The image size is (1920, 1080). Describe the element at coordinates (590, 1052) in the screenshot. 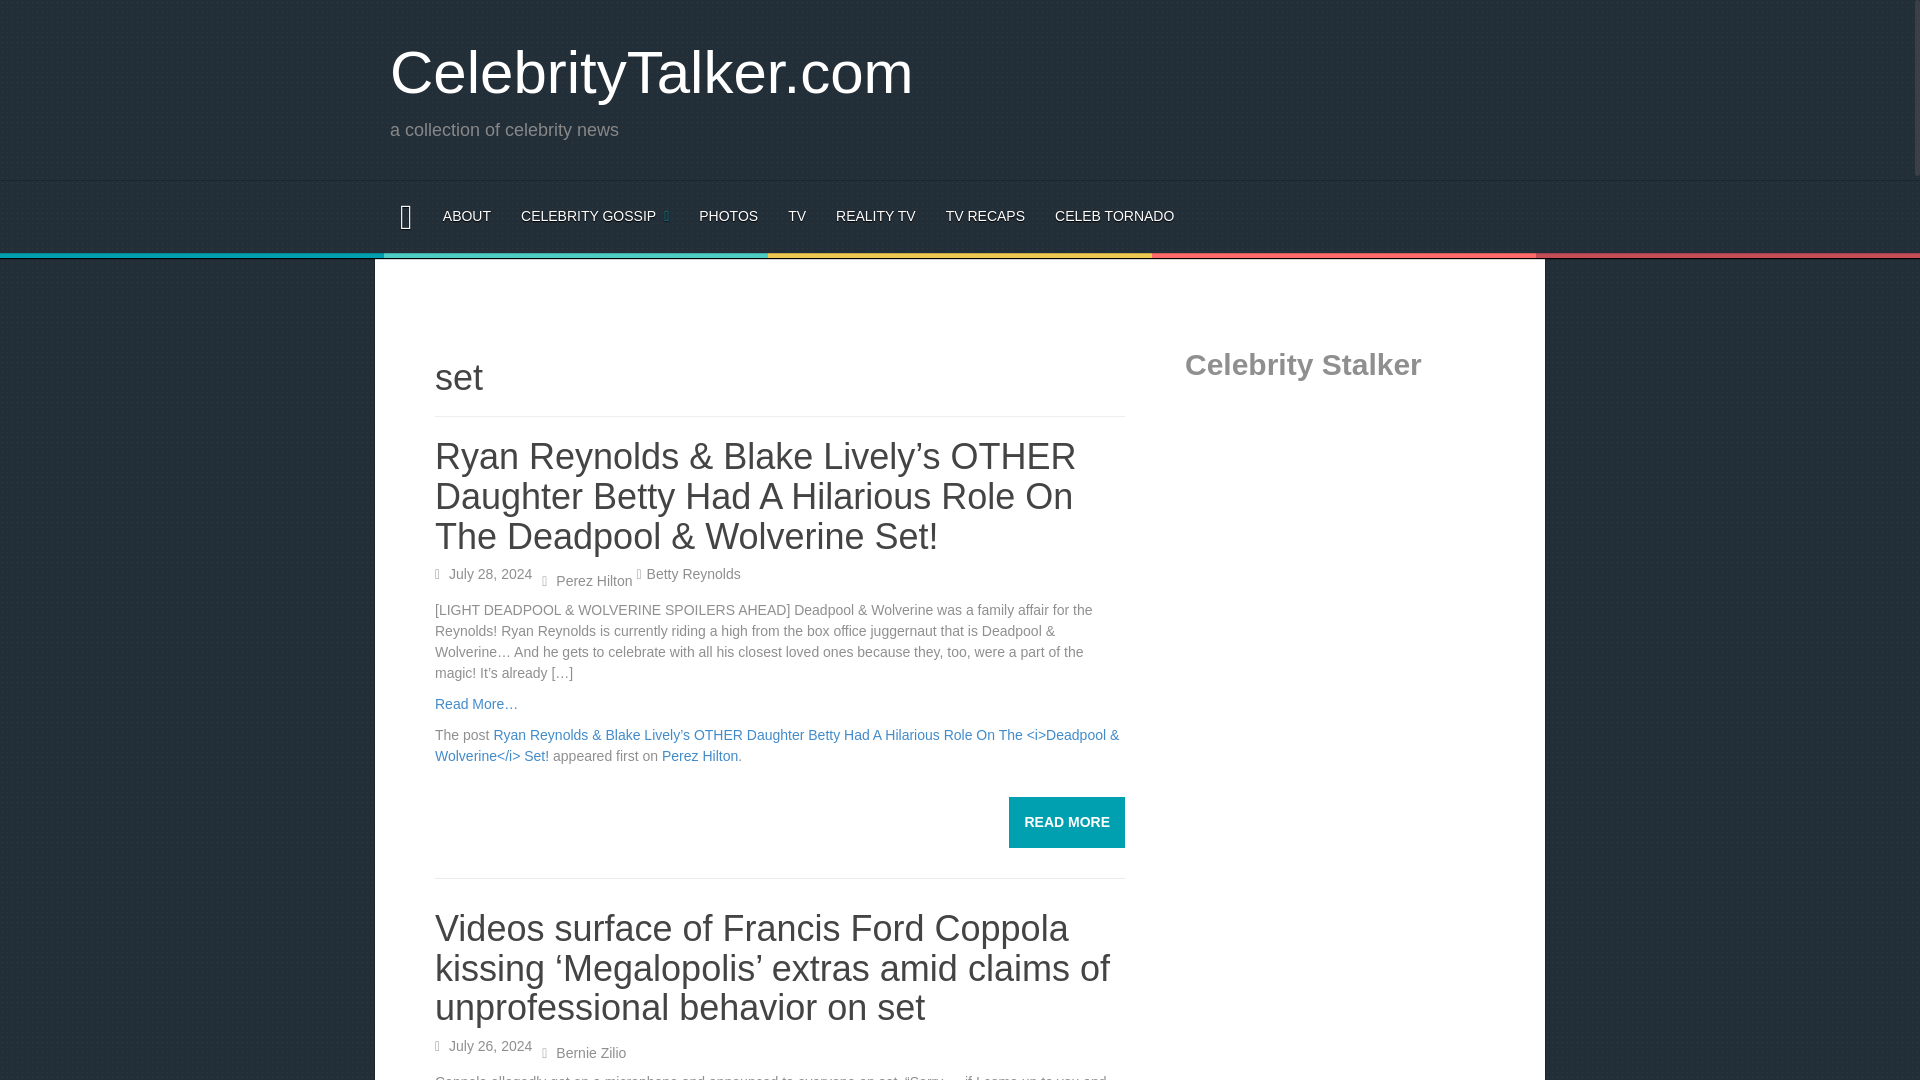

I see `Bernie Zilio` at that location.